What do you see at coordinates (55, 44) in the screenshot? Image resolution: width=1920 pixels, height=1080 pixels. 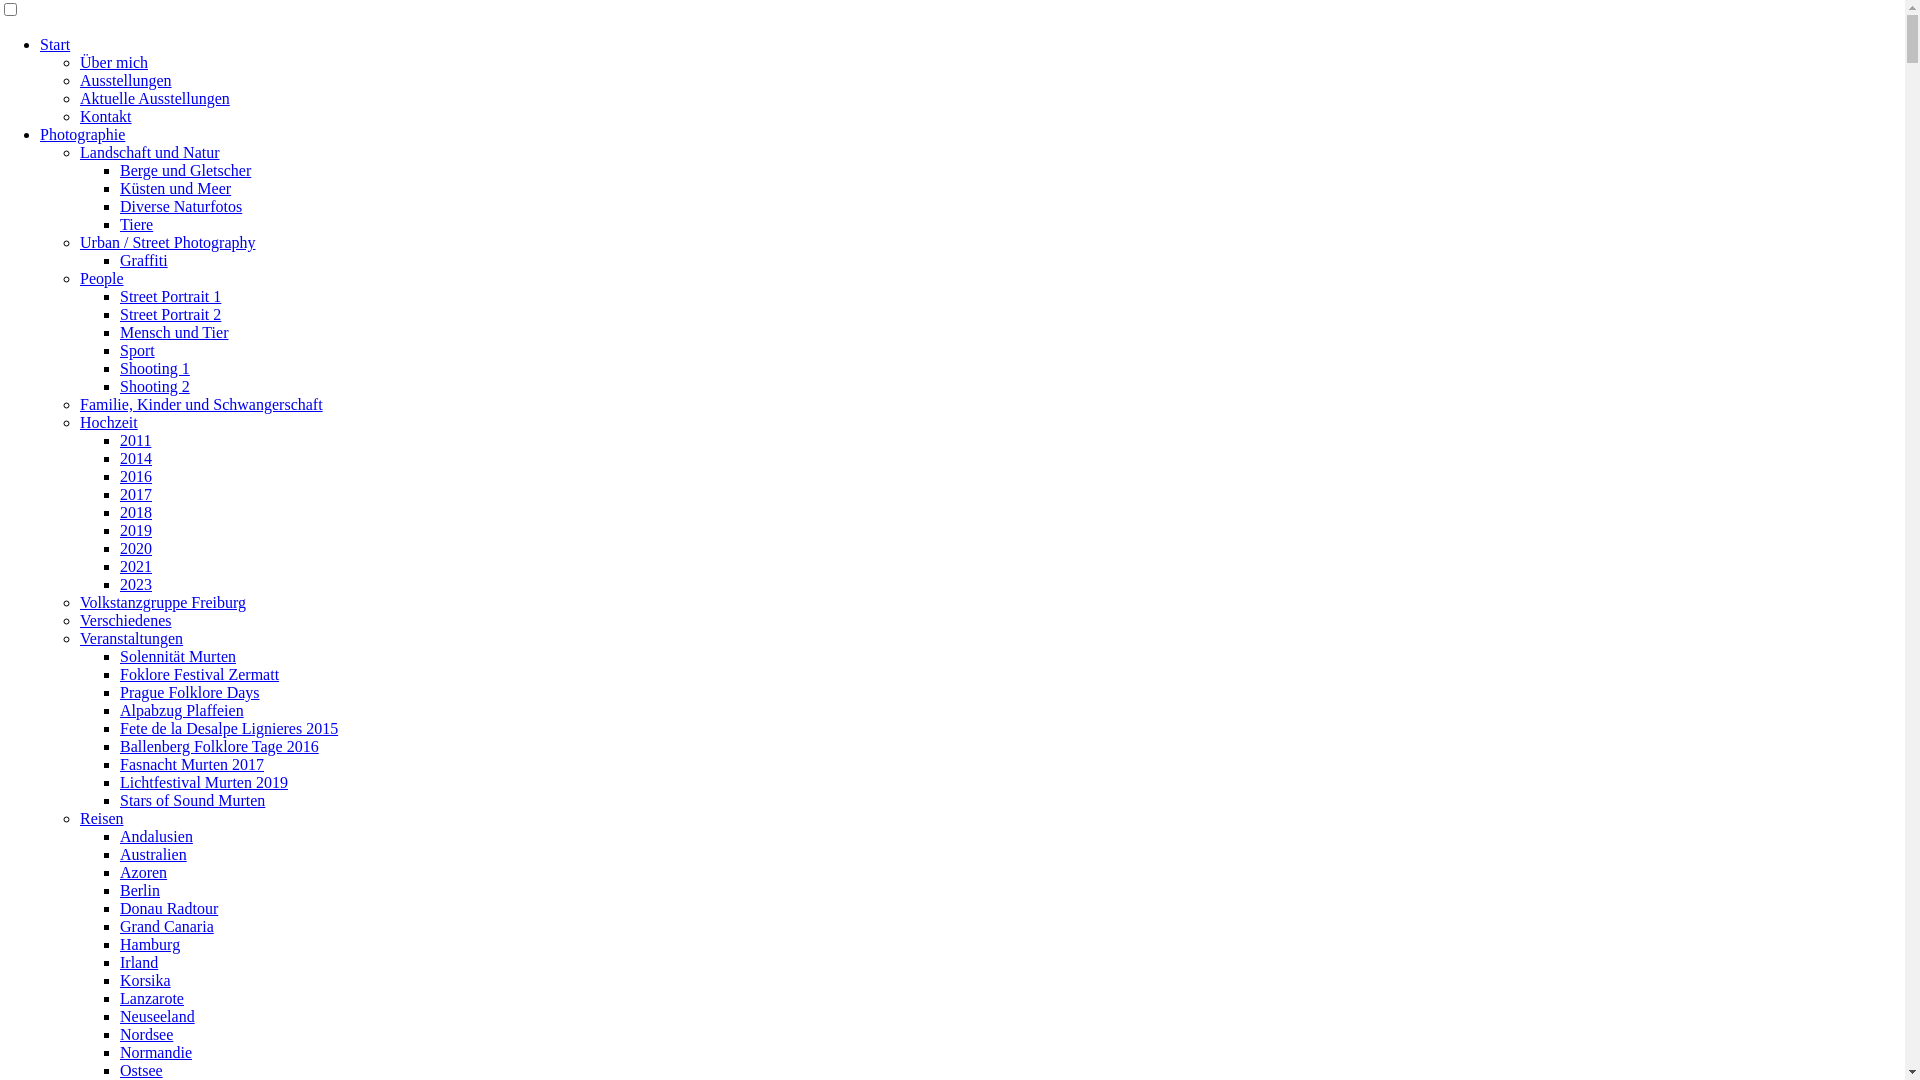 I see `Start` at bounding box center [55, 44].